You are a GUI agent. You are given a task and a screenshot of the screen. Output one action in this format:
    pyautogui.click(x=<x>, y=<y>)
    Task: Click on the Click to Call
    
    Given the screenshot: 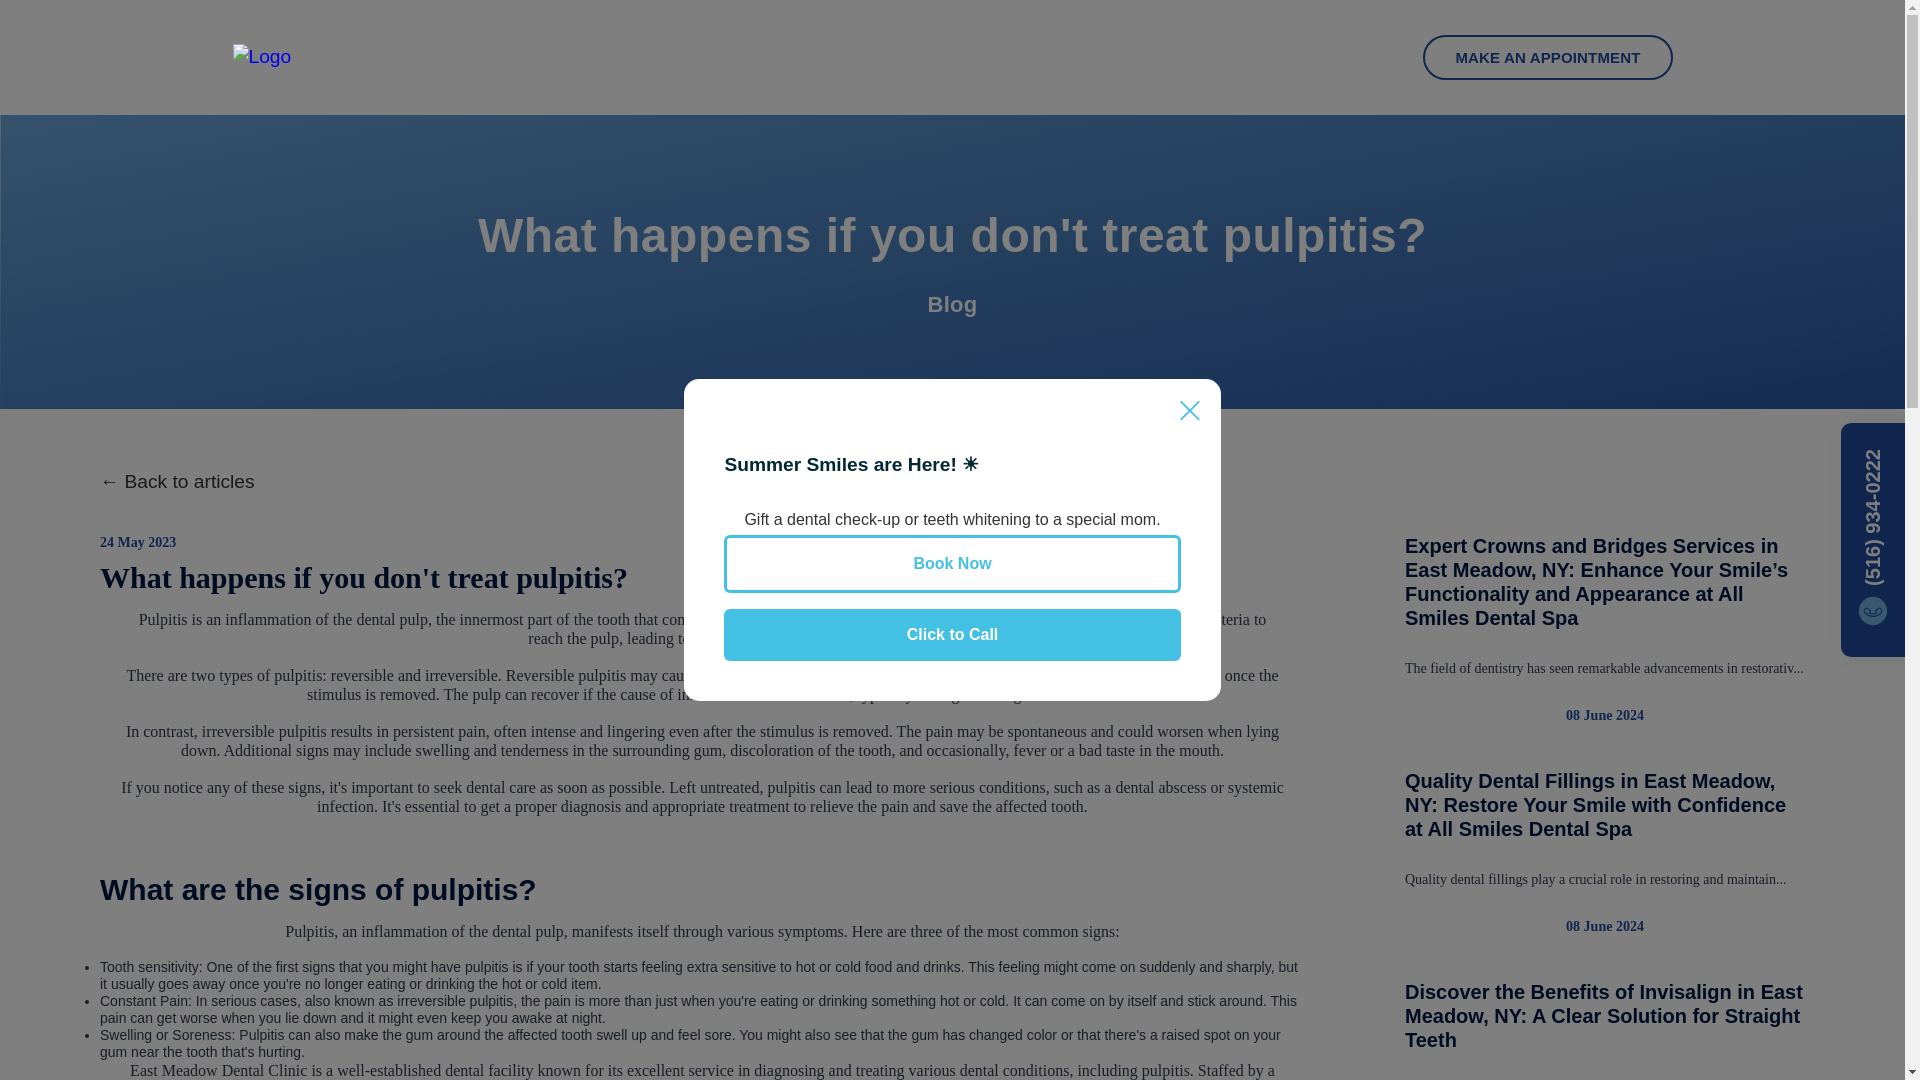 What is the action you would take?
    pyautogui.click(x=952, y=634)
    